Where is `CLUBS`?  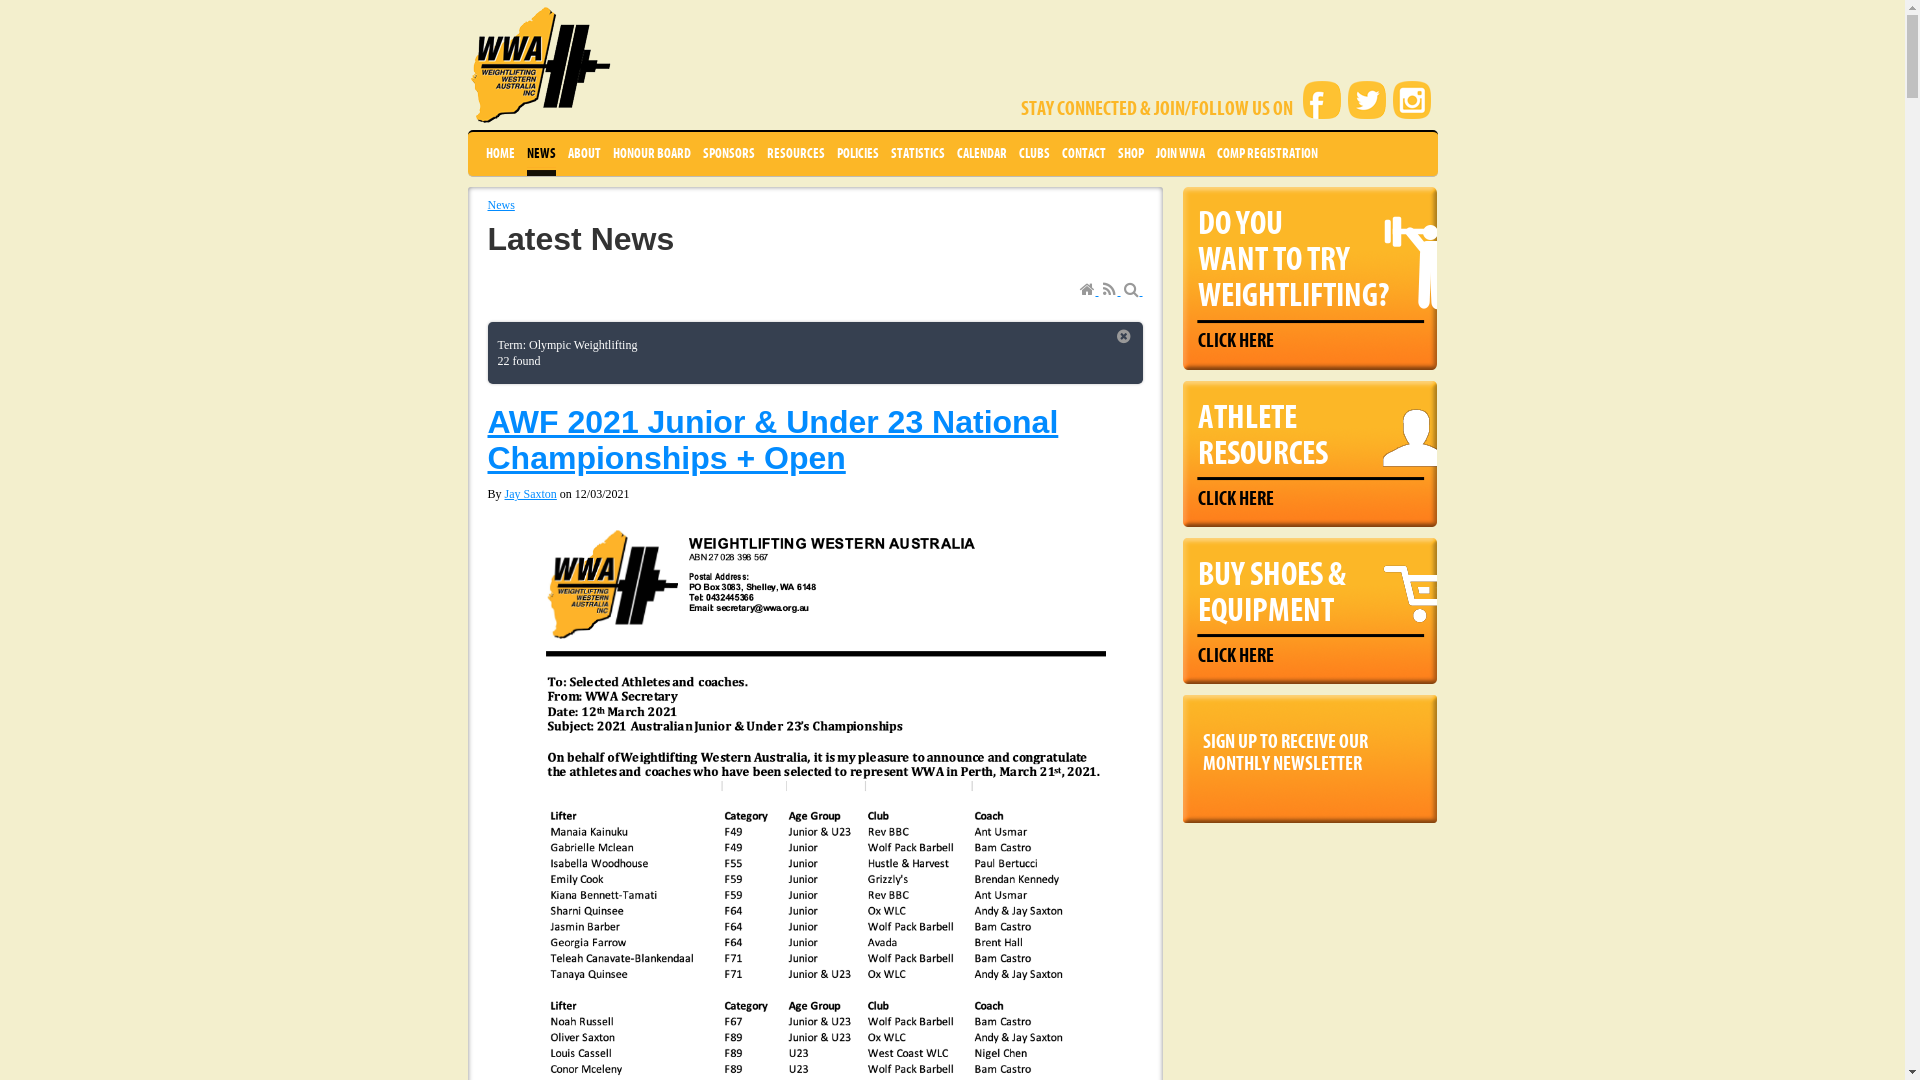
CLUBS is located at coordinates (1033, 154).